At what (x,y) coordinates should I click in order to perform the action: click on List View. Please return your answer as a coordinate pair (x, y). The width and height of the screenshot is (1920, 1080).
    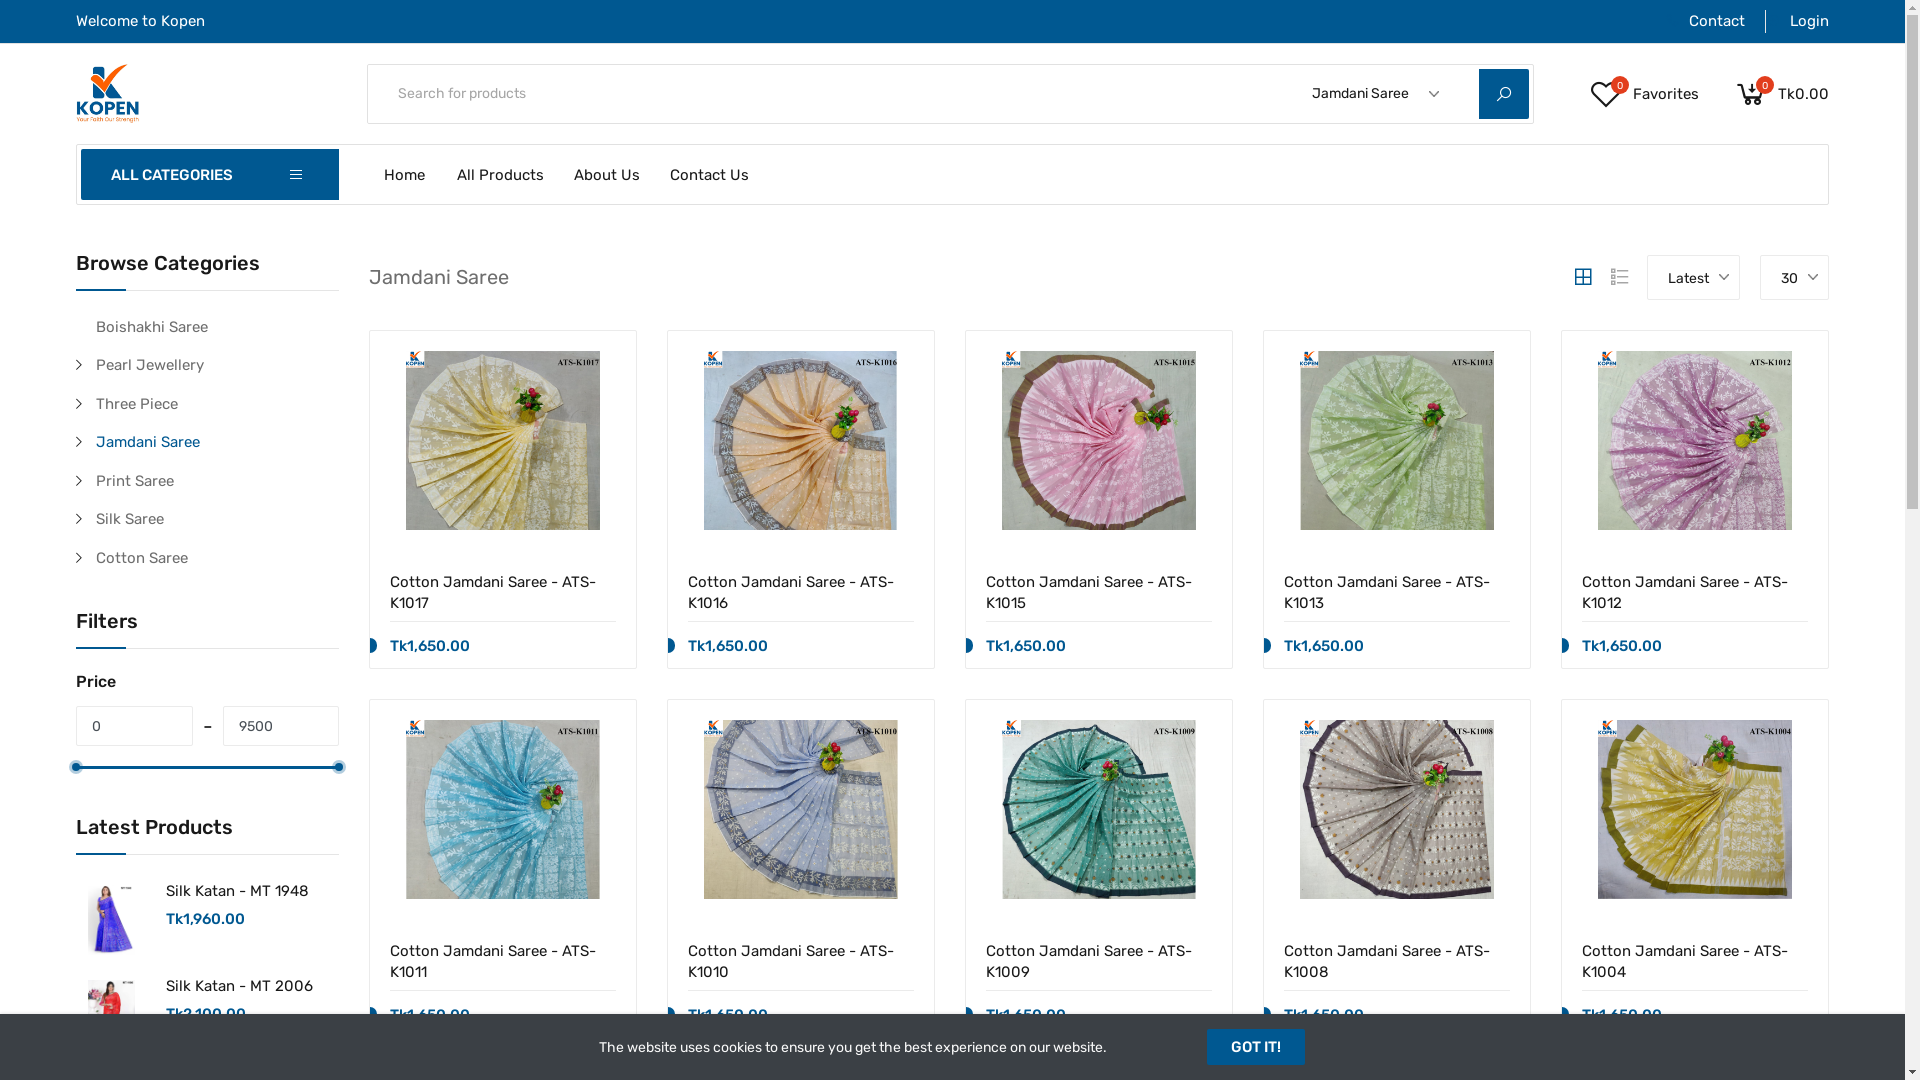
    Looking at the image, I should click on (1620, 277).